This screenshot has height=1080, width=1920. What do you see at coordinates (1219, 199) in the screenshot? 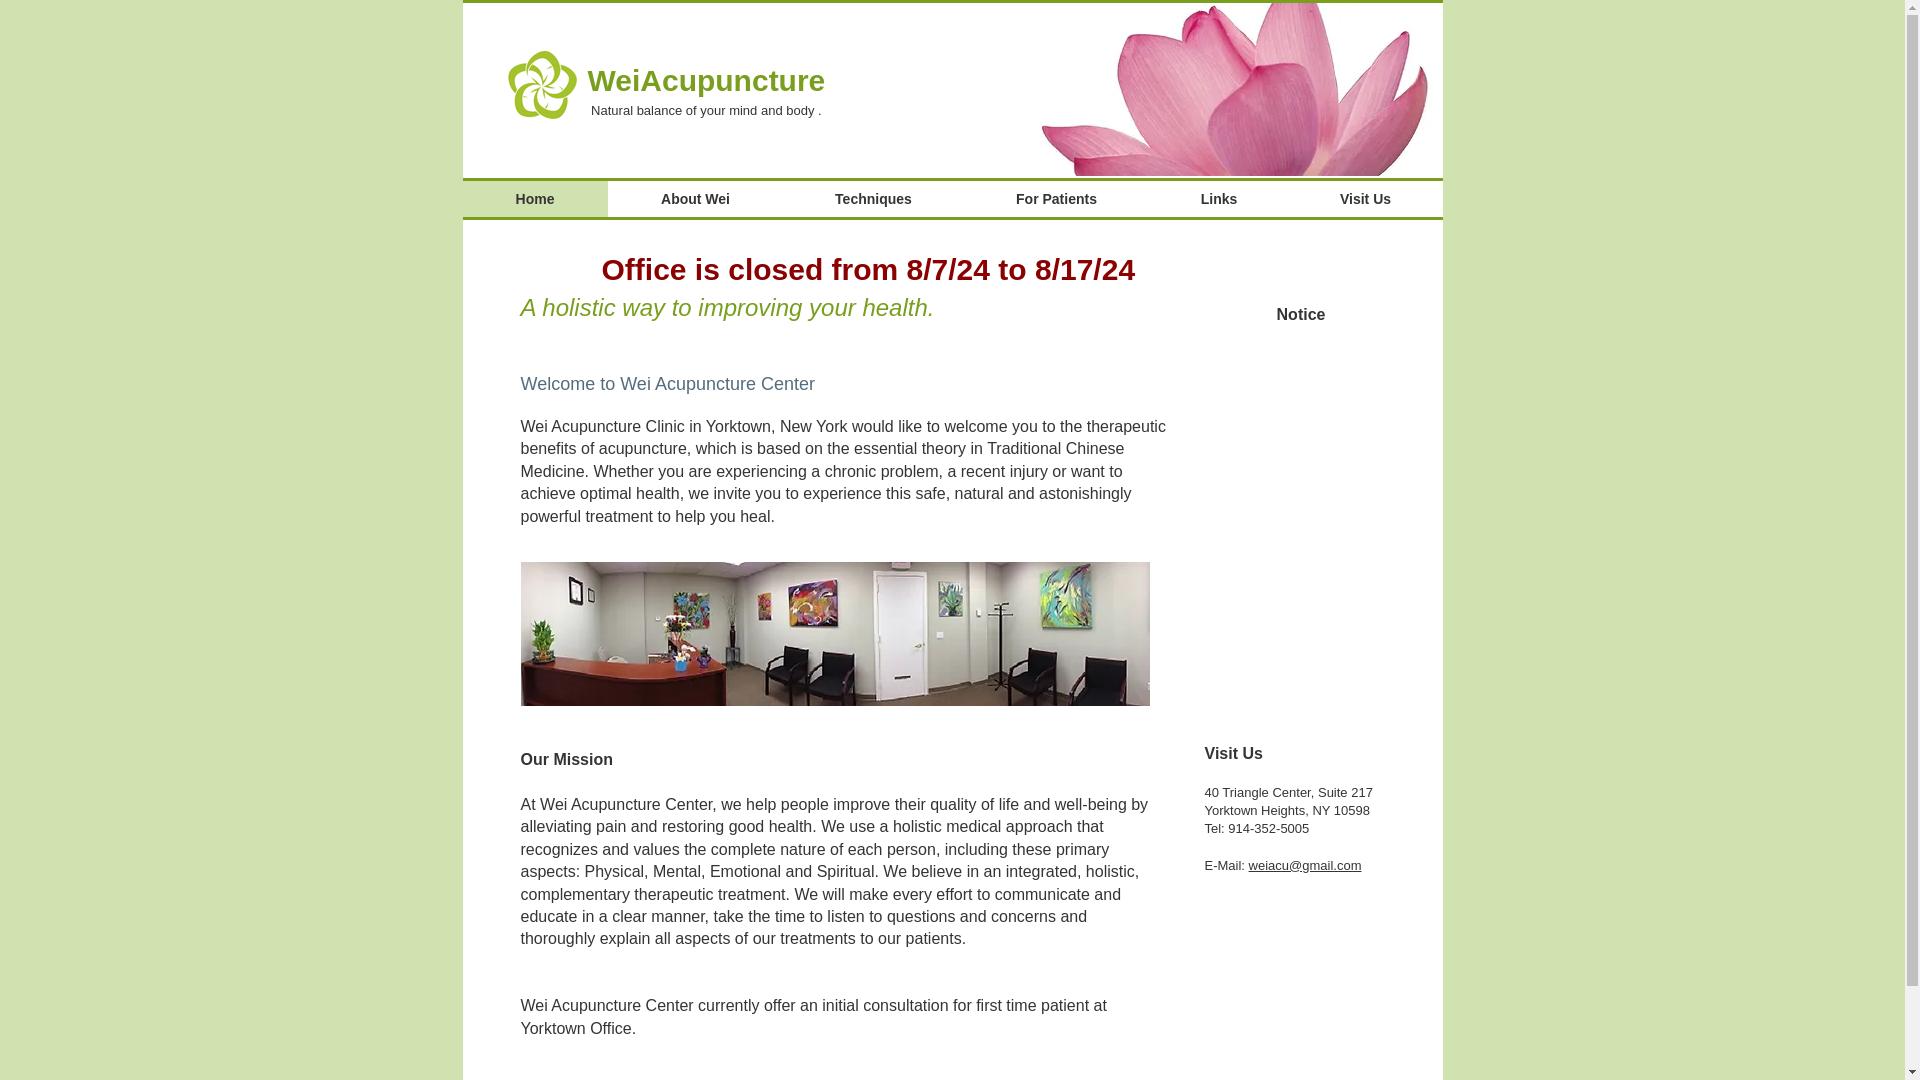
I see `Links` at bounding box center [1219, 199].